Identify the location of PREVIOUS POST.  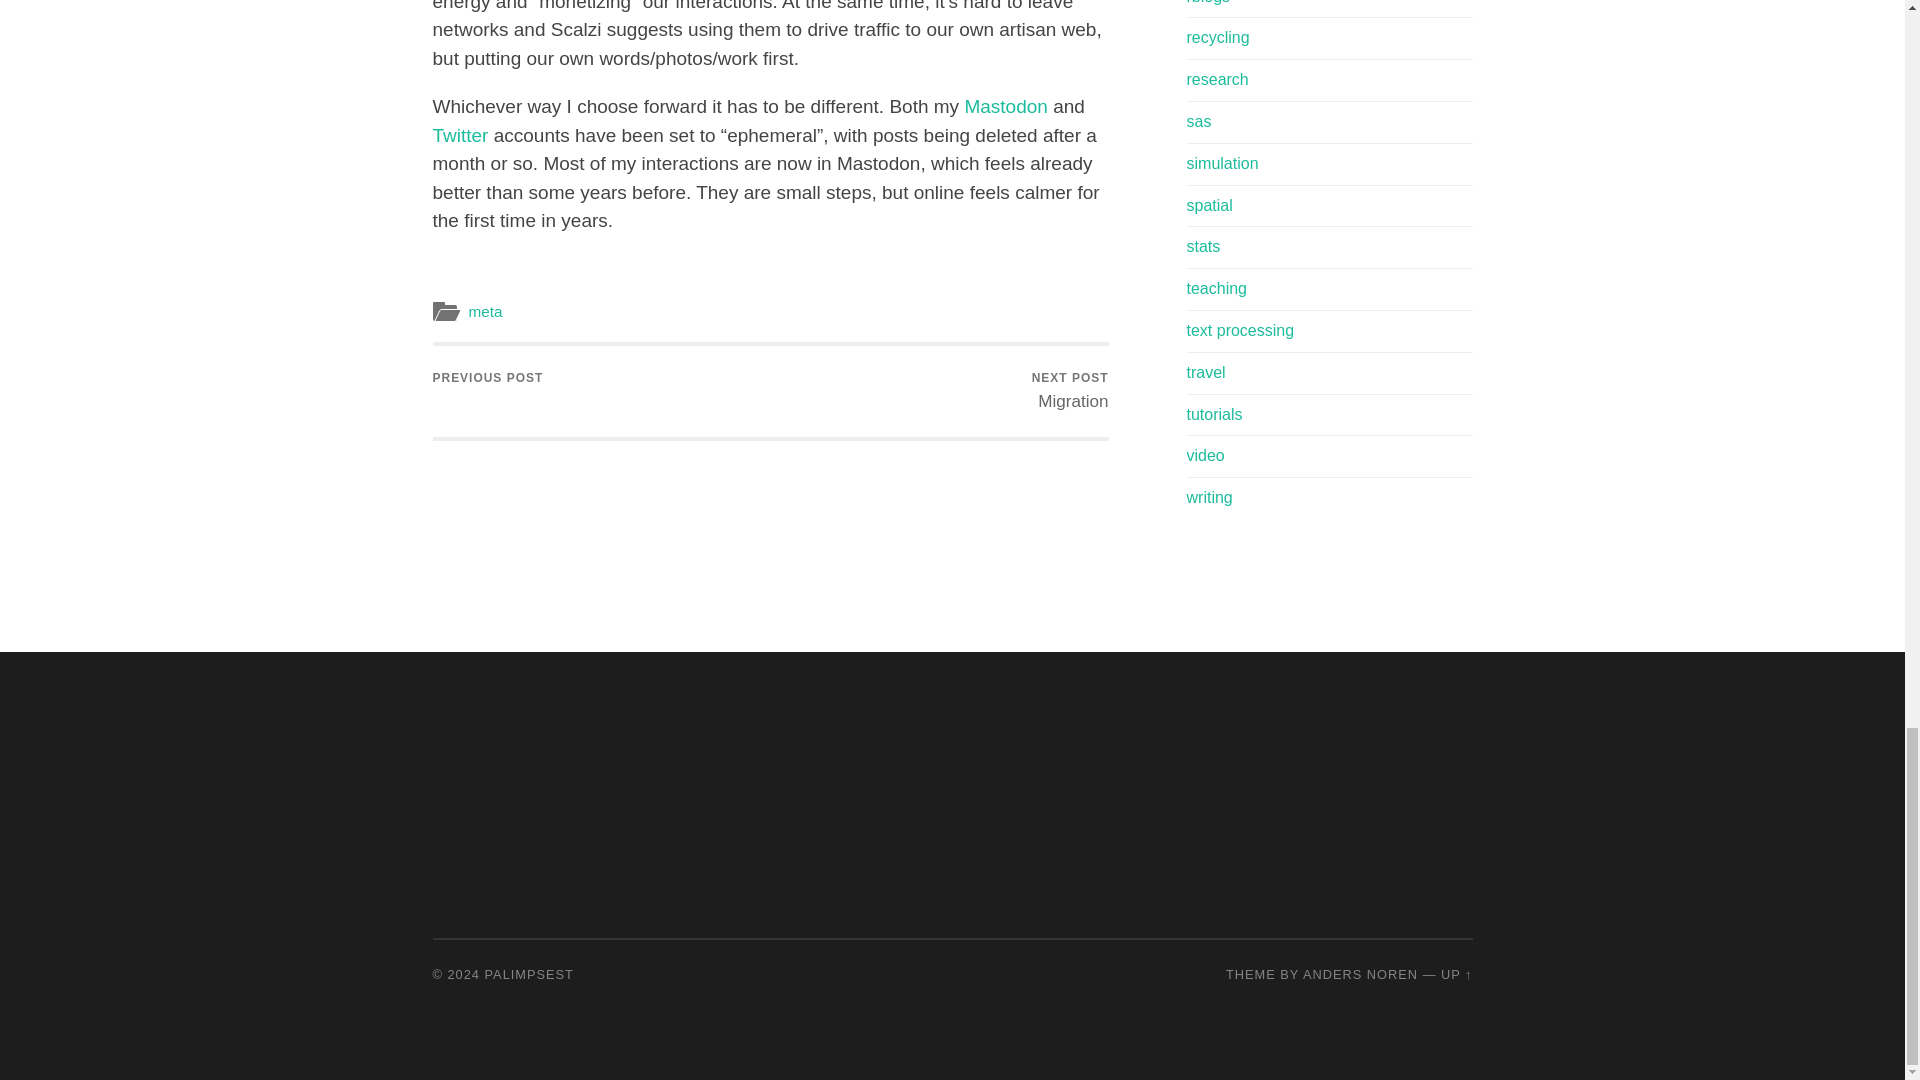
(488, 380).